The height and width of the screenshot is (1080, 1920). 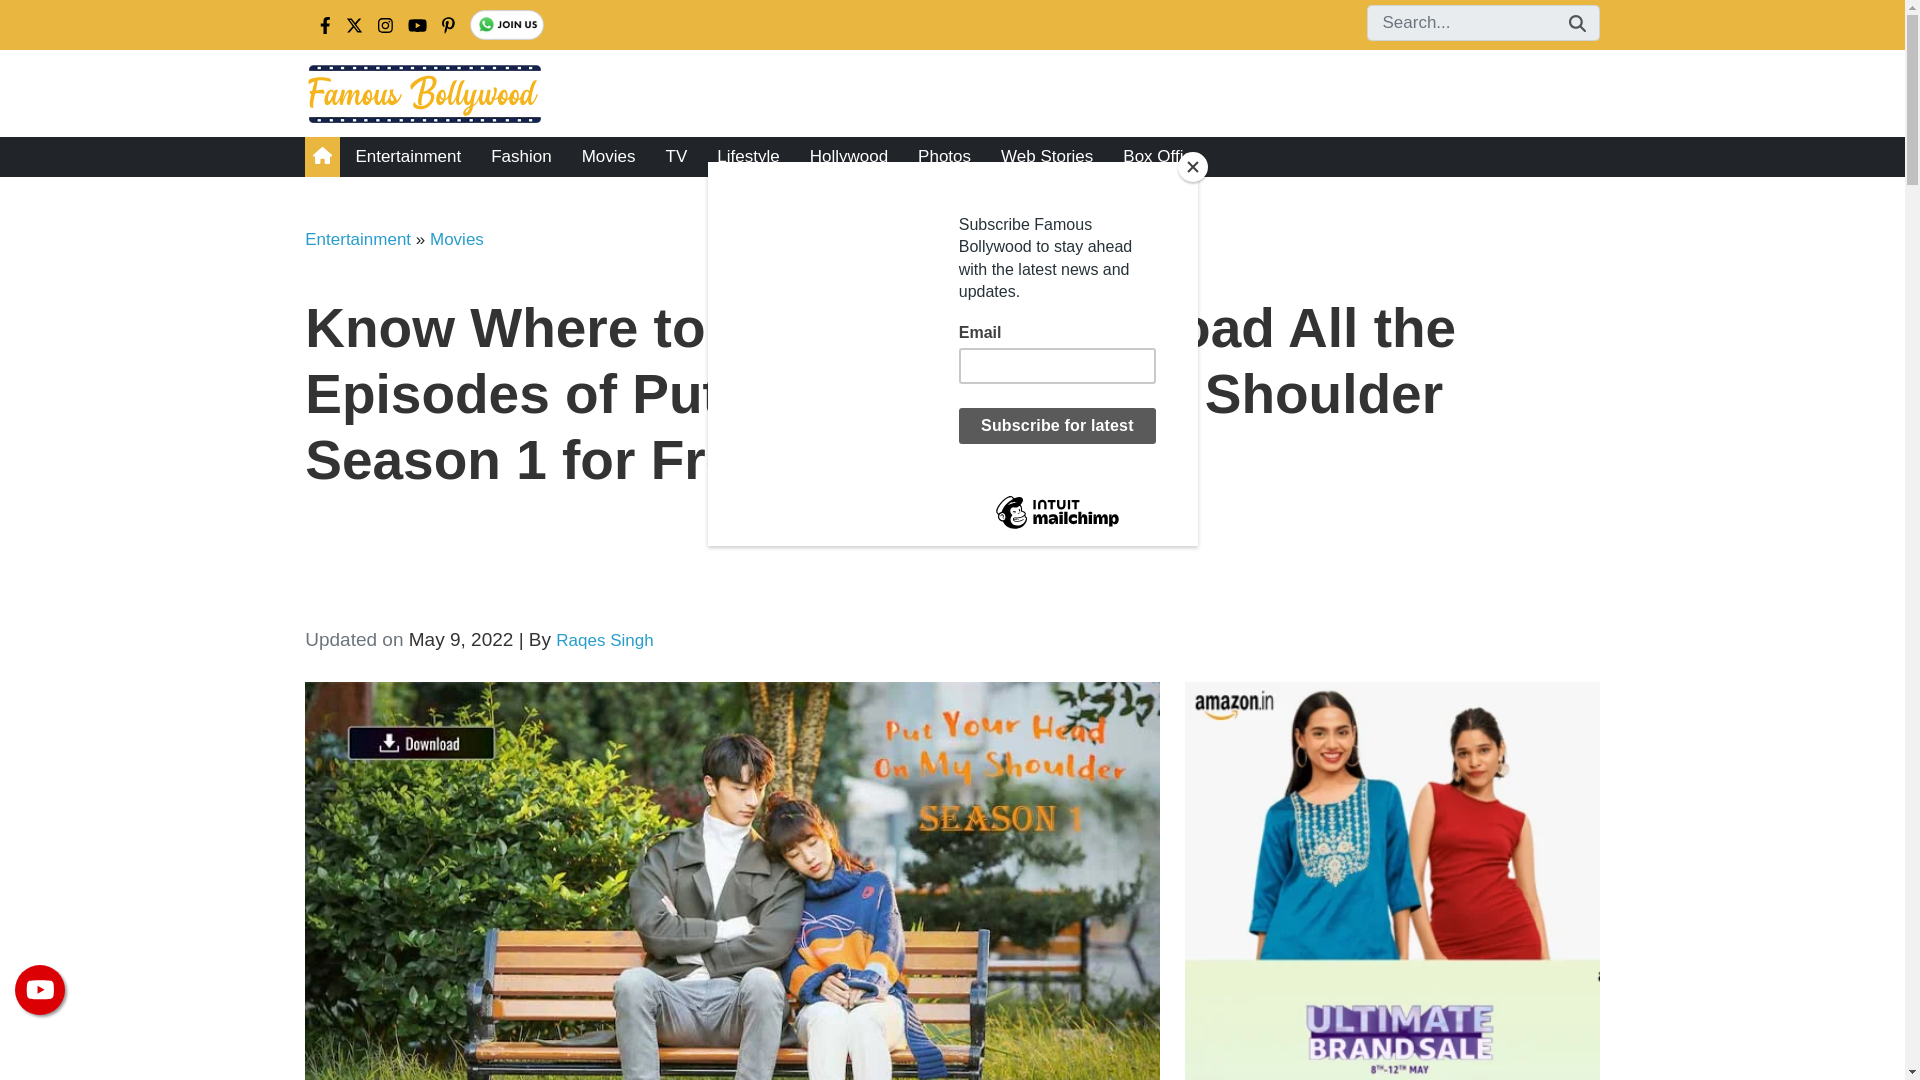 What do you see at coordinates (944, 157) in the screenshot?
I see `Photos` at bounding box center [944, 157].